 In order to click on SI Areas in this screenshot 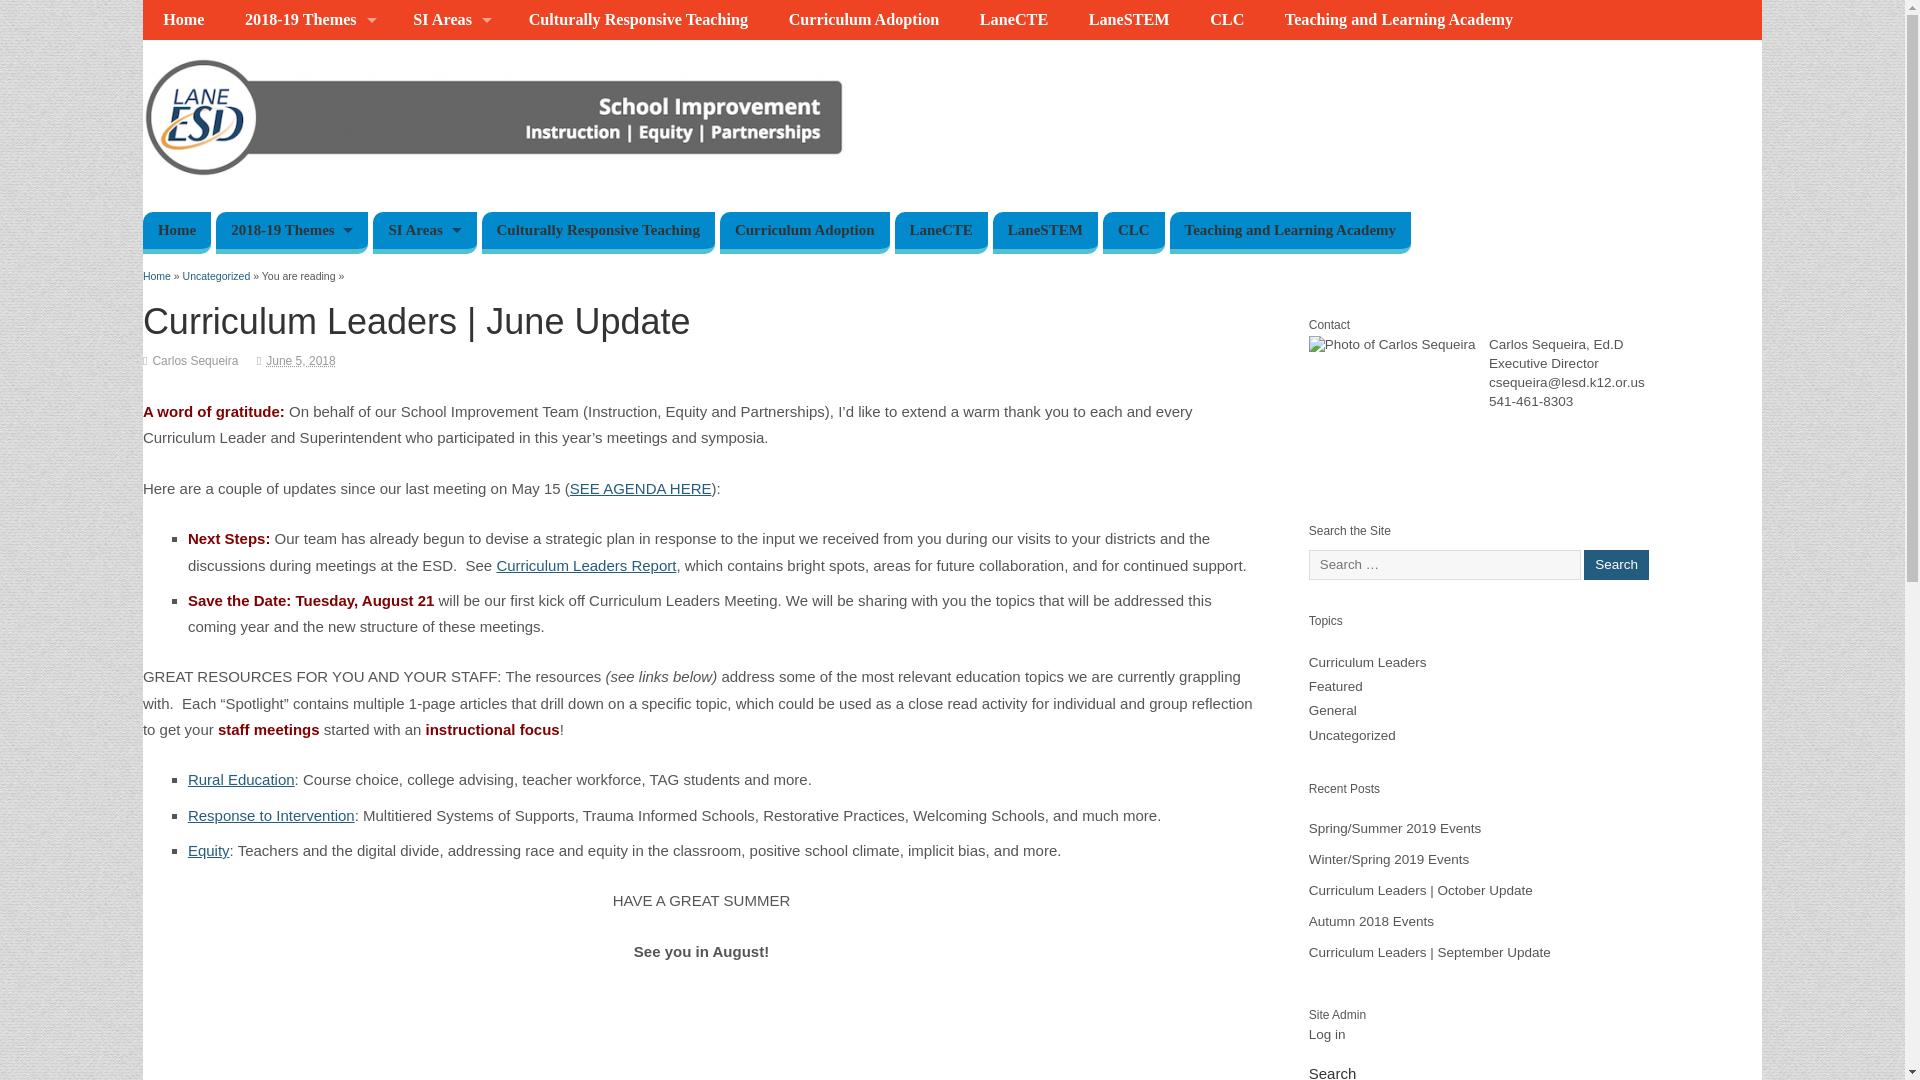, I will do `click(424, 232)`.